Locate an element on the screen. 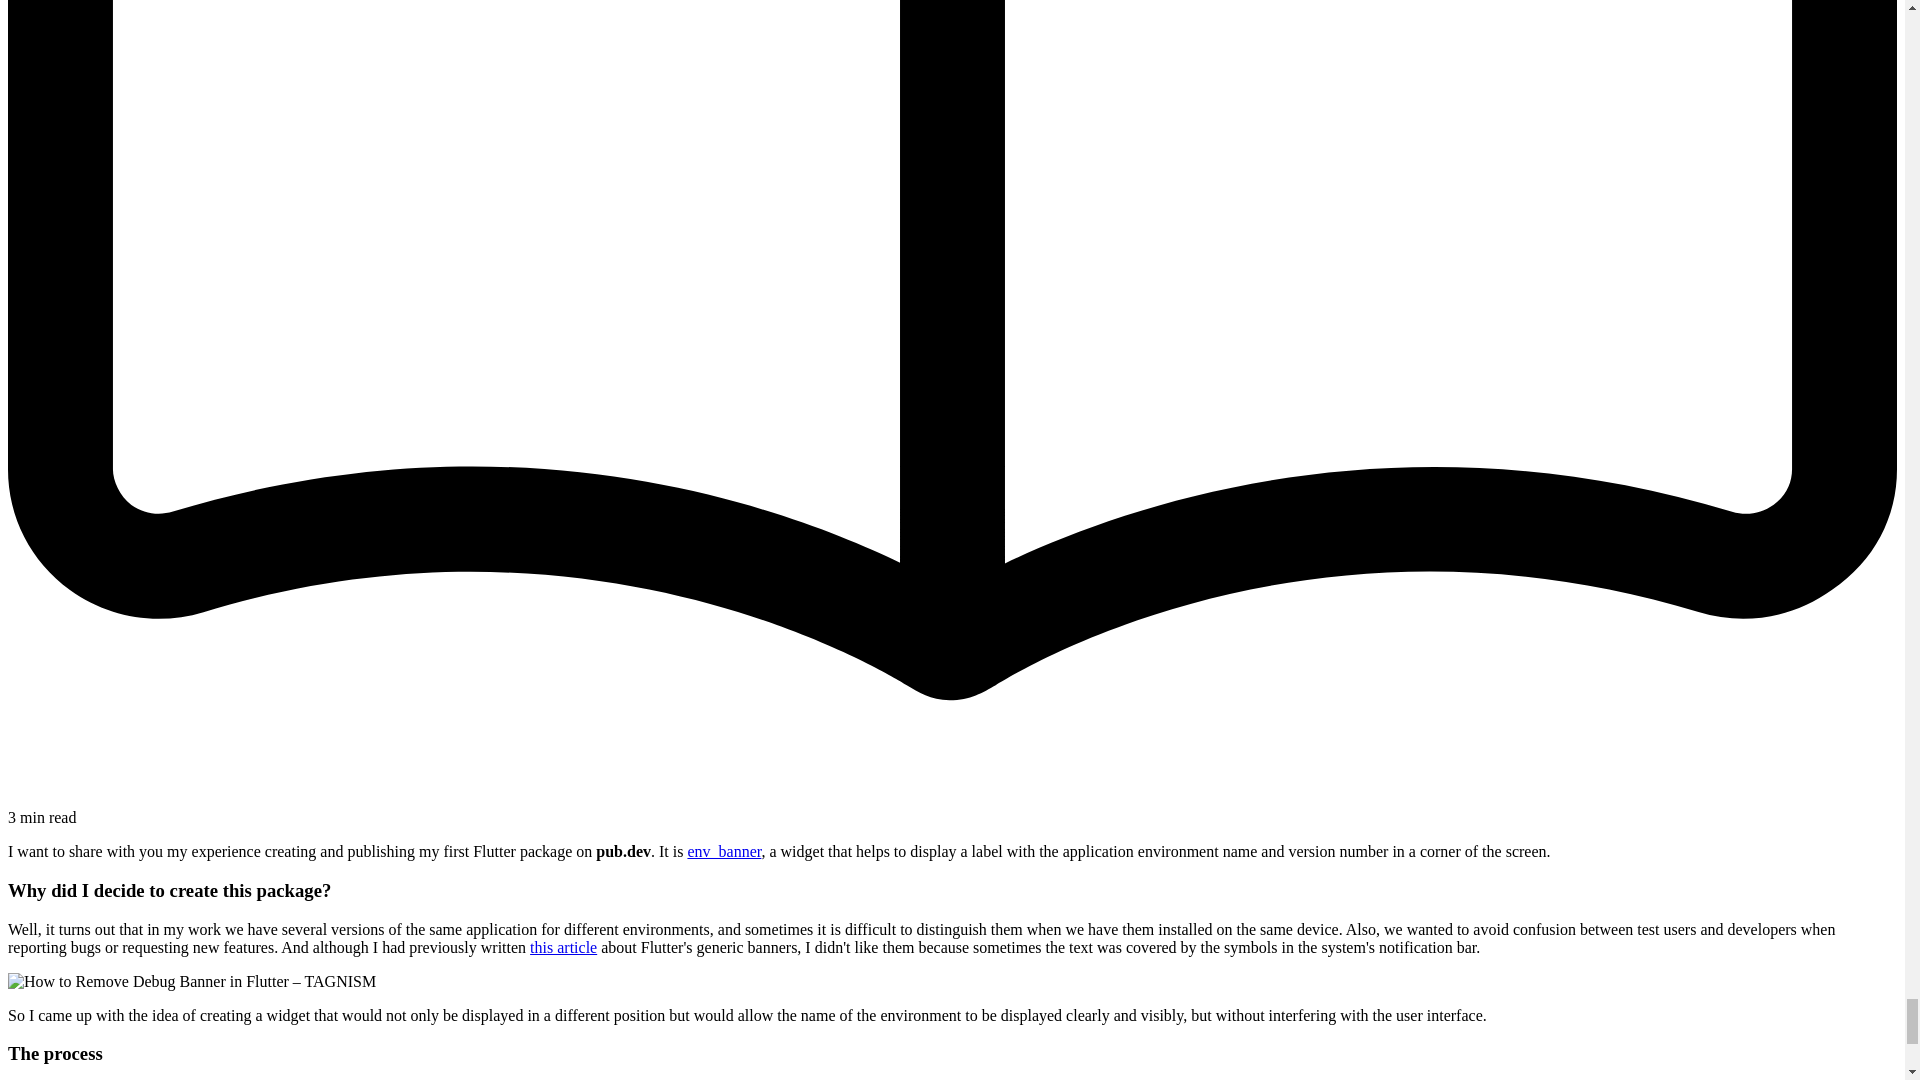 This screenshot has height=1080, width=1920. this article is located at coordinates (563, 946).